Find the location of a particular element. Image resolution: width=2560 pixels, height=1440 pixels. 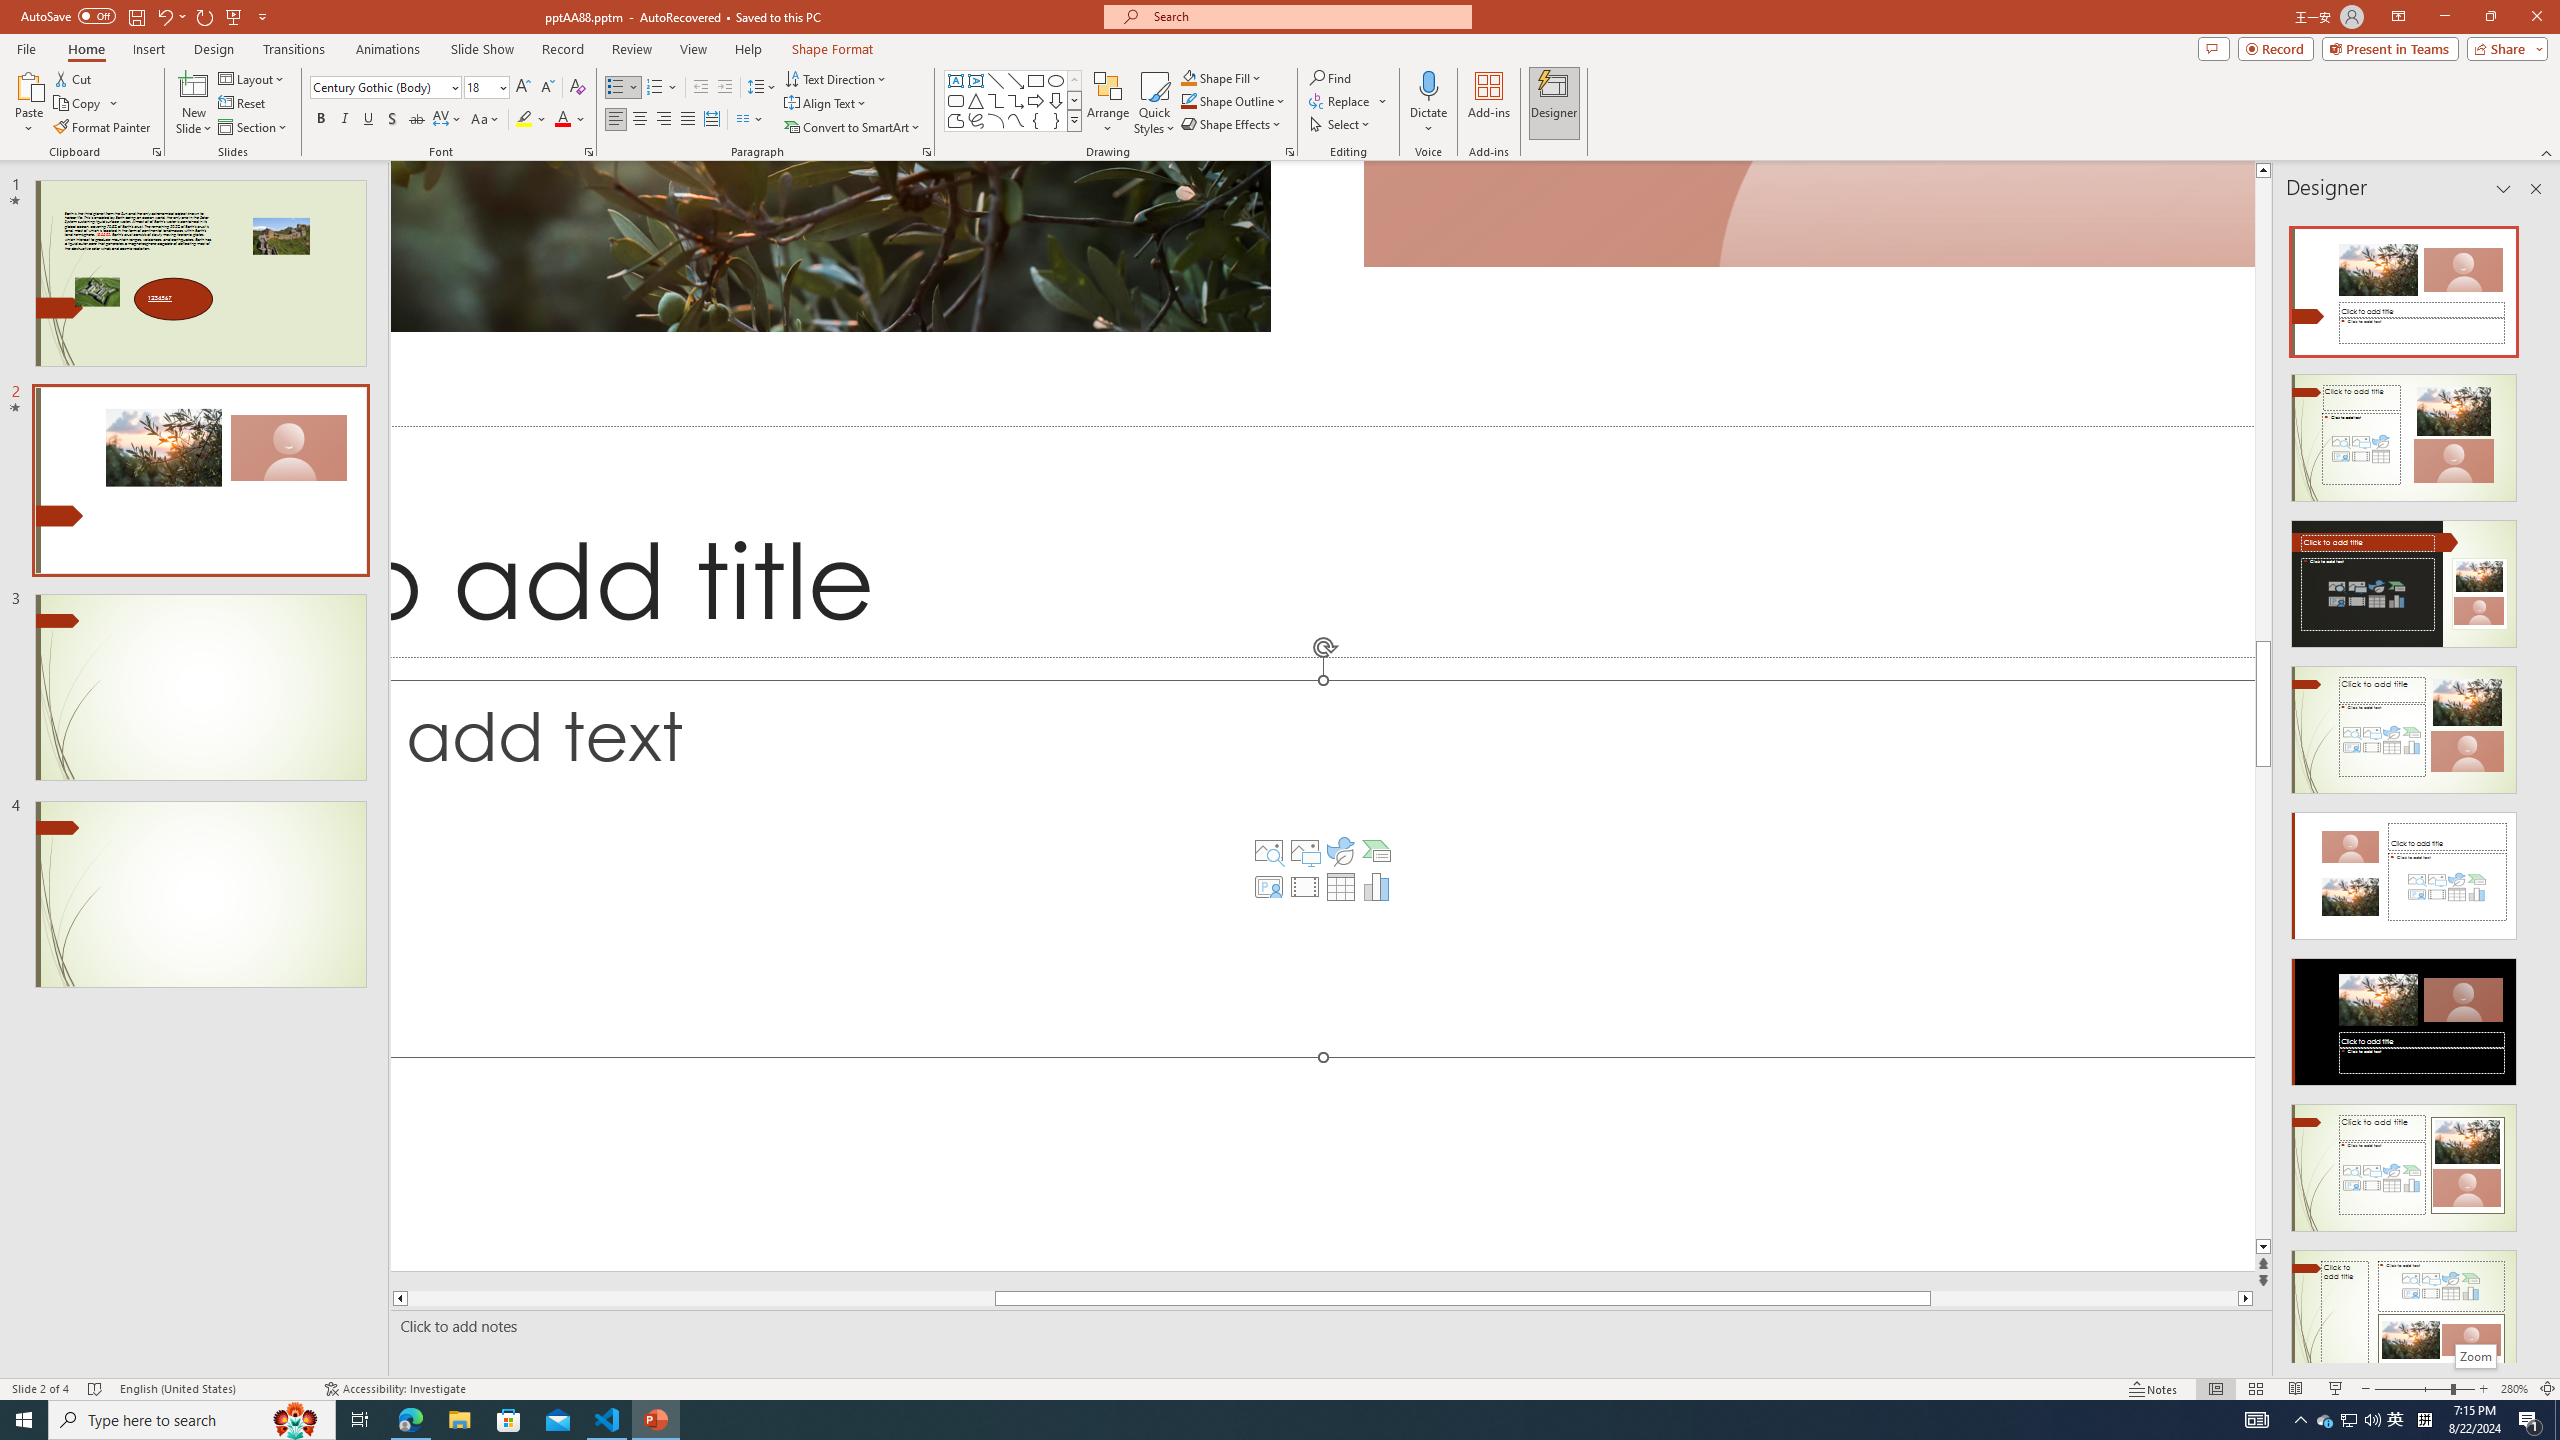

Strikethrough is located at coordinates (417, 120).